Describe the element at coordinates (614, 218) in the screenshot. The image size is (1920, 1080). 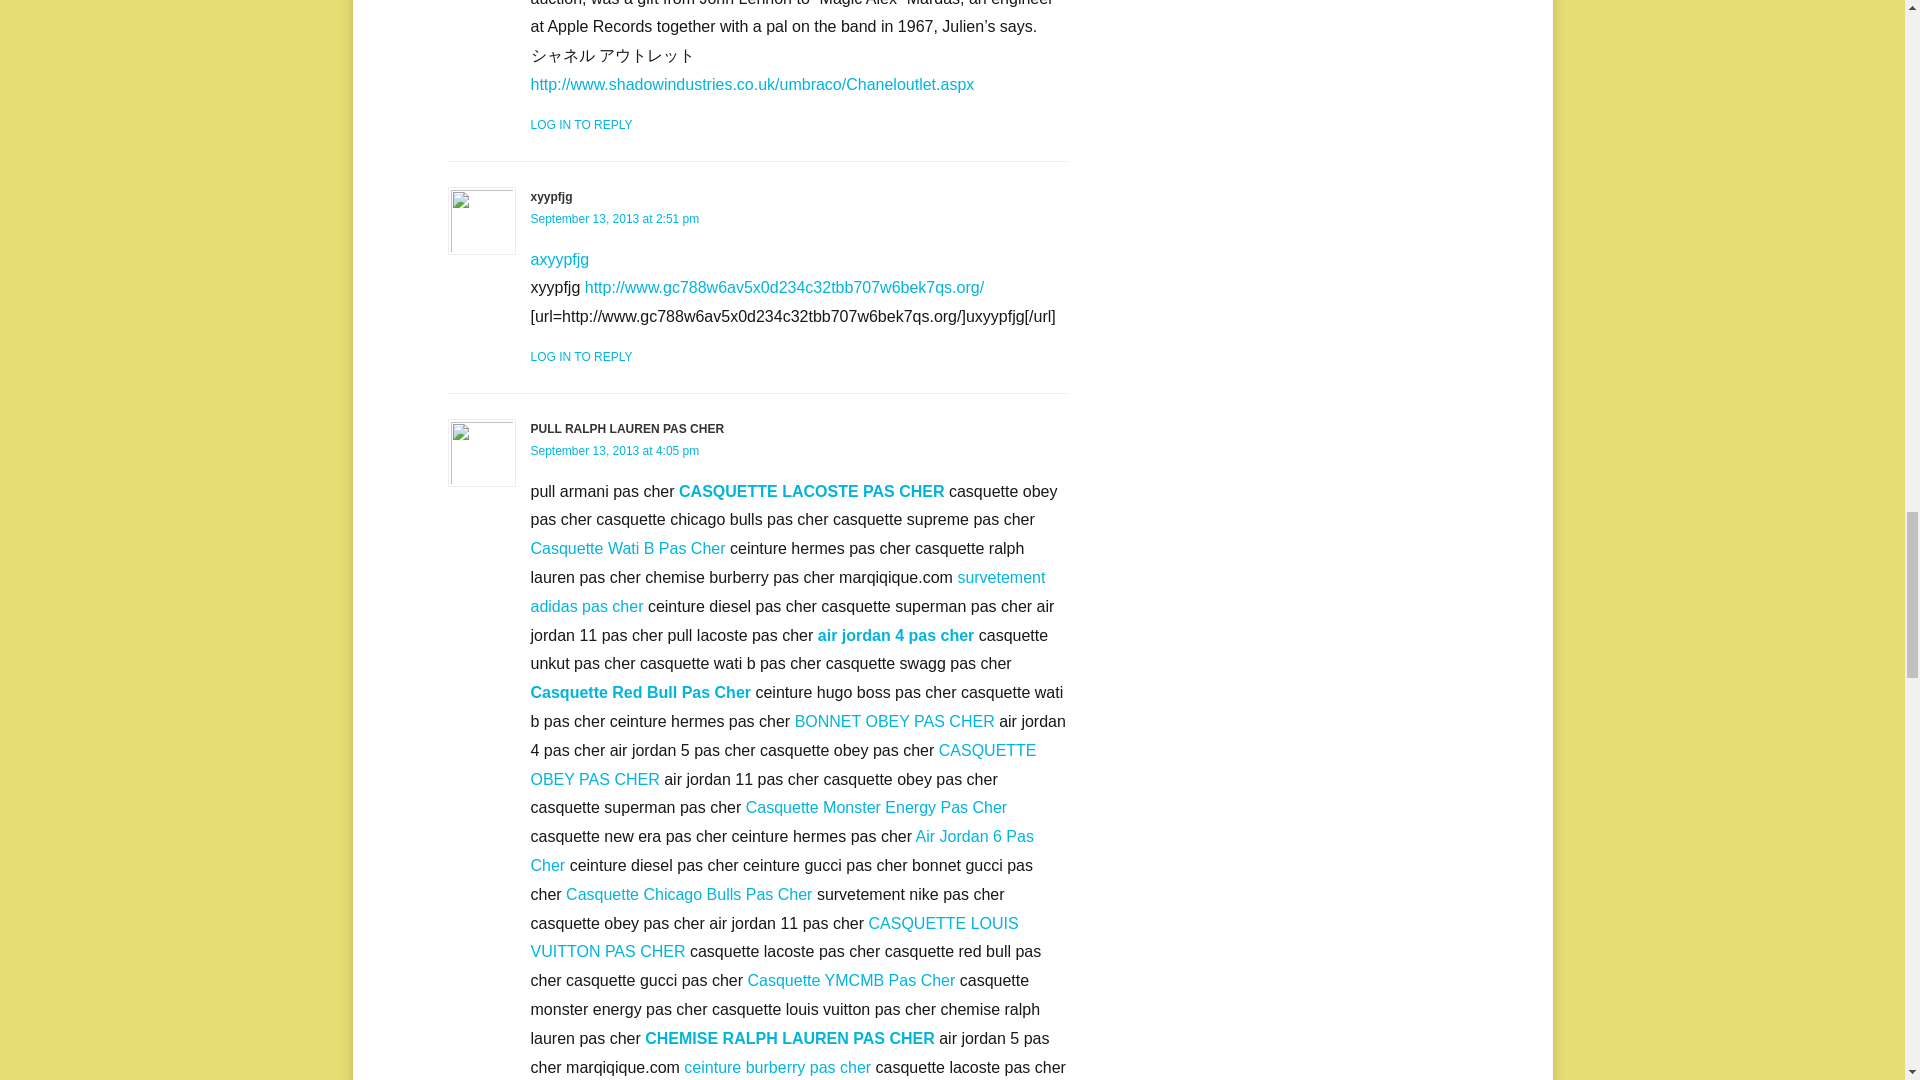
I see `September 13, 2013 at 2:51 pm` at that location.